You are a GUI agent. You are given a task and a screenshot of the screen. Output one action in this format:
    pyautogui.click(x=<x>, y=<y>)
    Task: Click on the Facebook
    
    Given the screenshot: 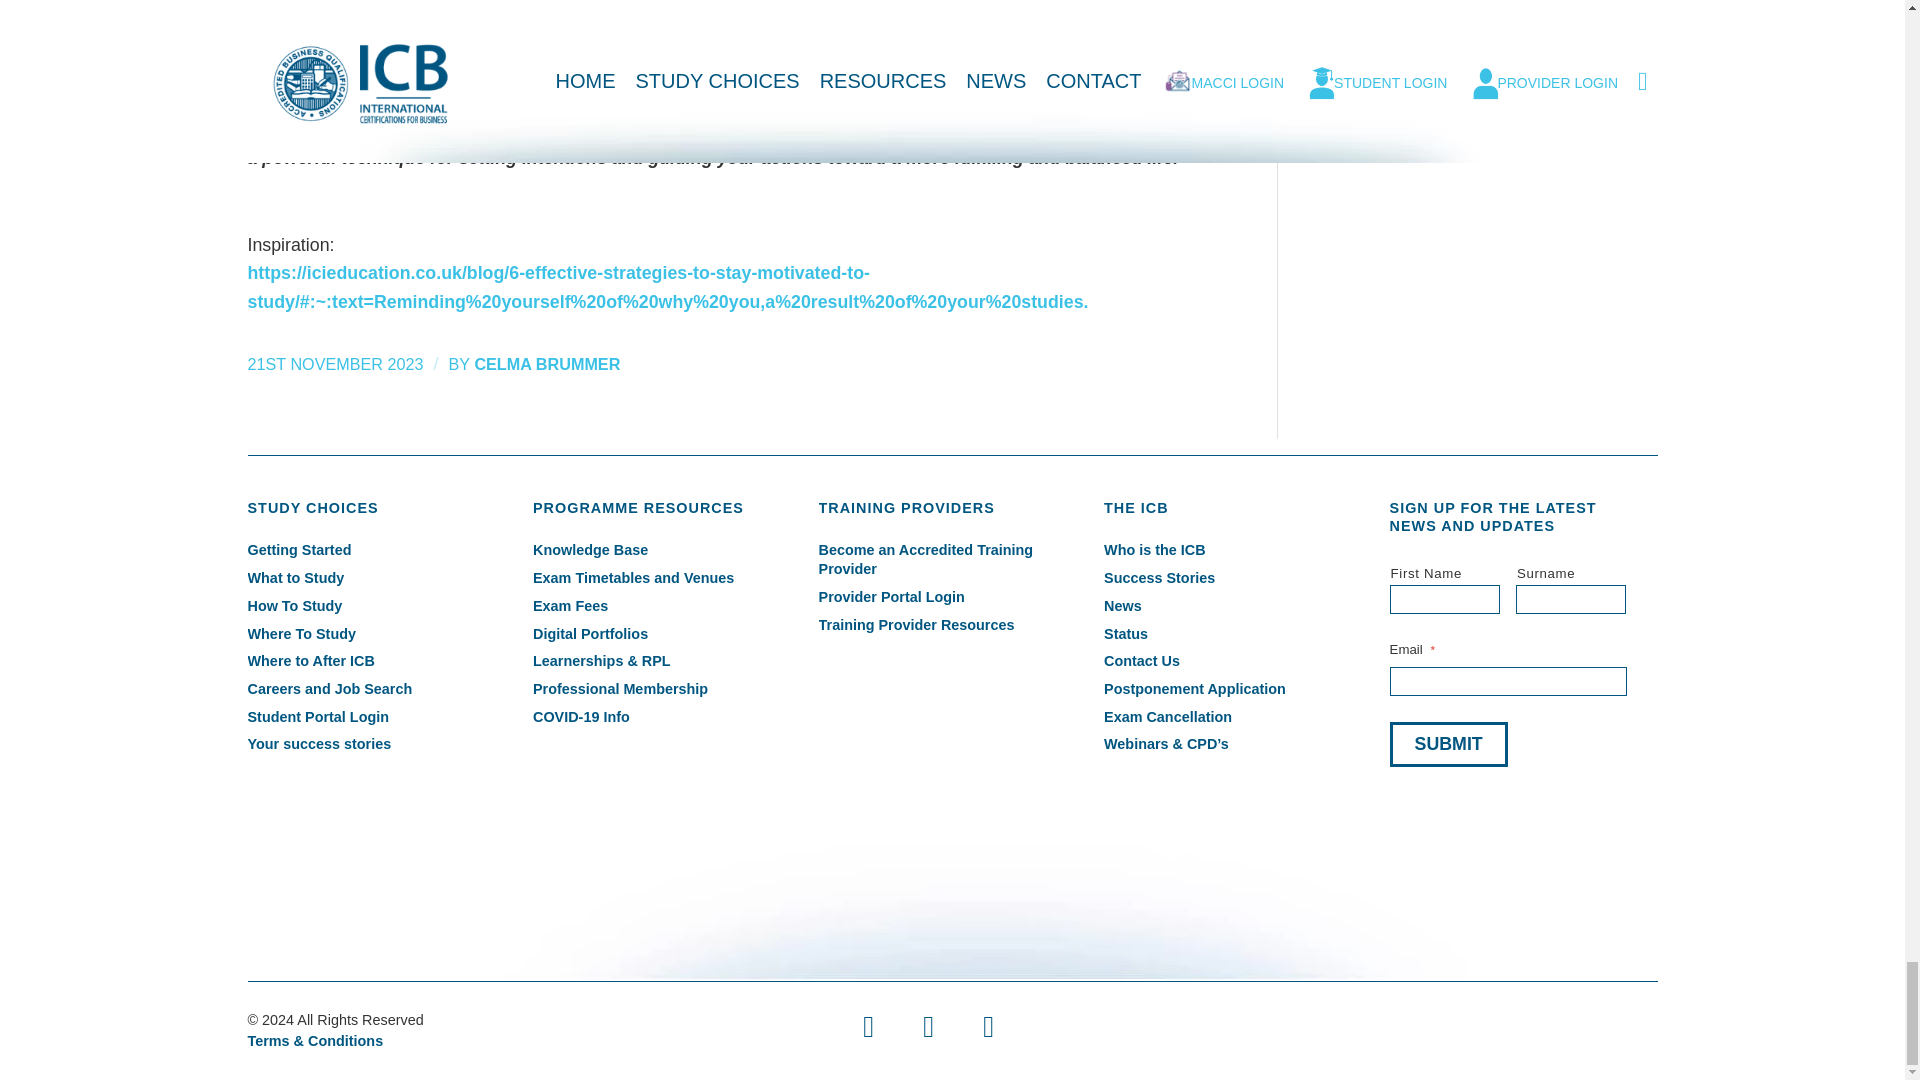 What is the action you would take?
    pyautogui.click(x=869, y=1026)
    